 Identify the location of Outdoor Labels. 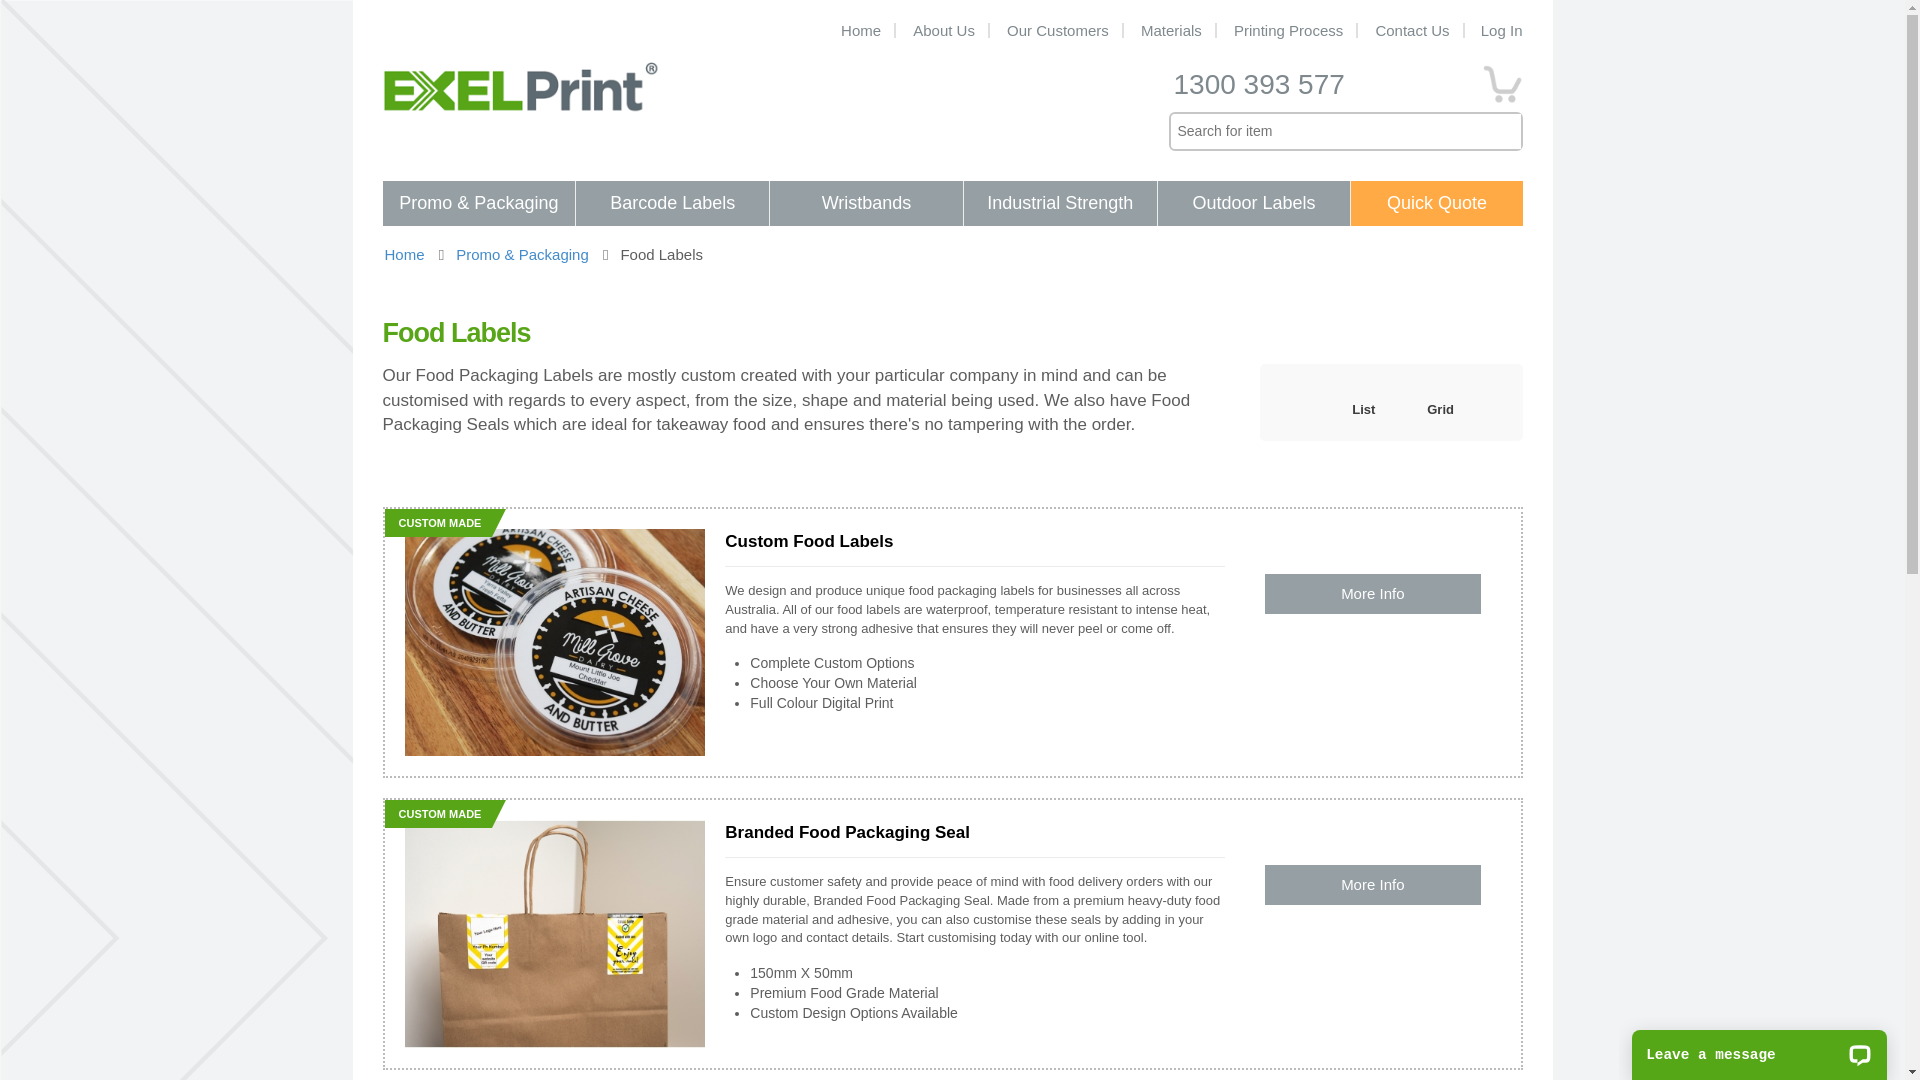
(1254, 204).